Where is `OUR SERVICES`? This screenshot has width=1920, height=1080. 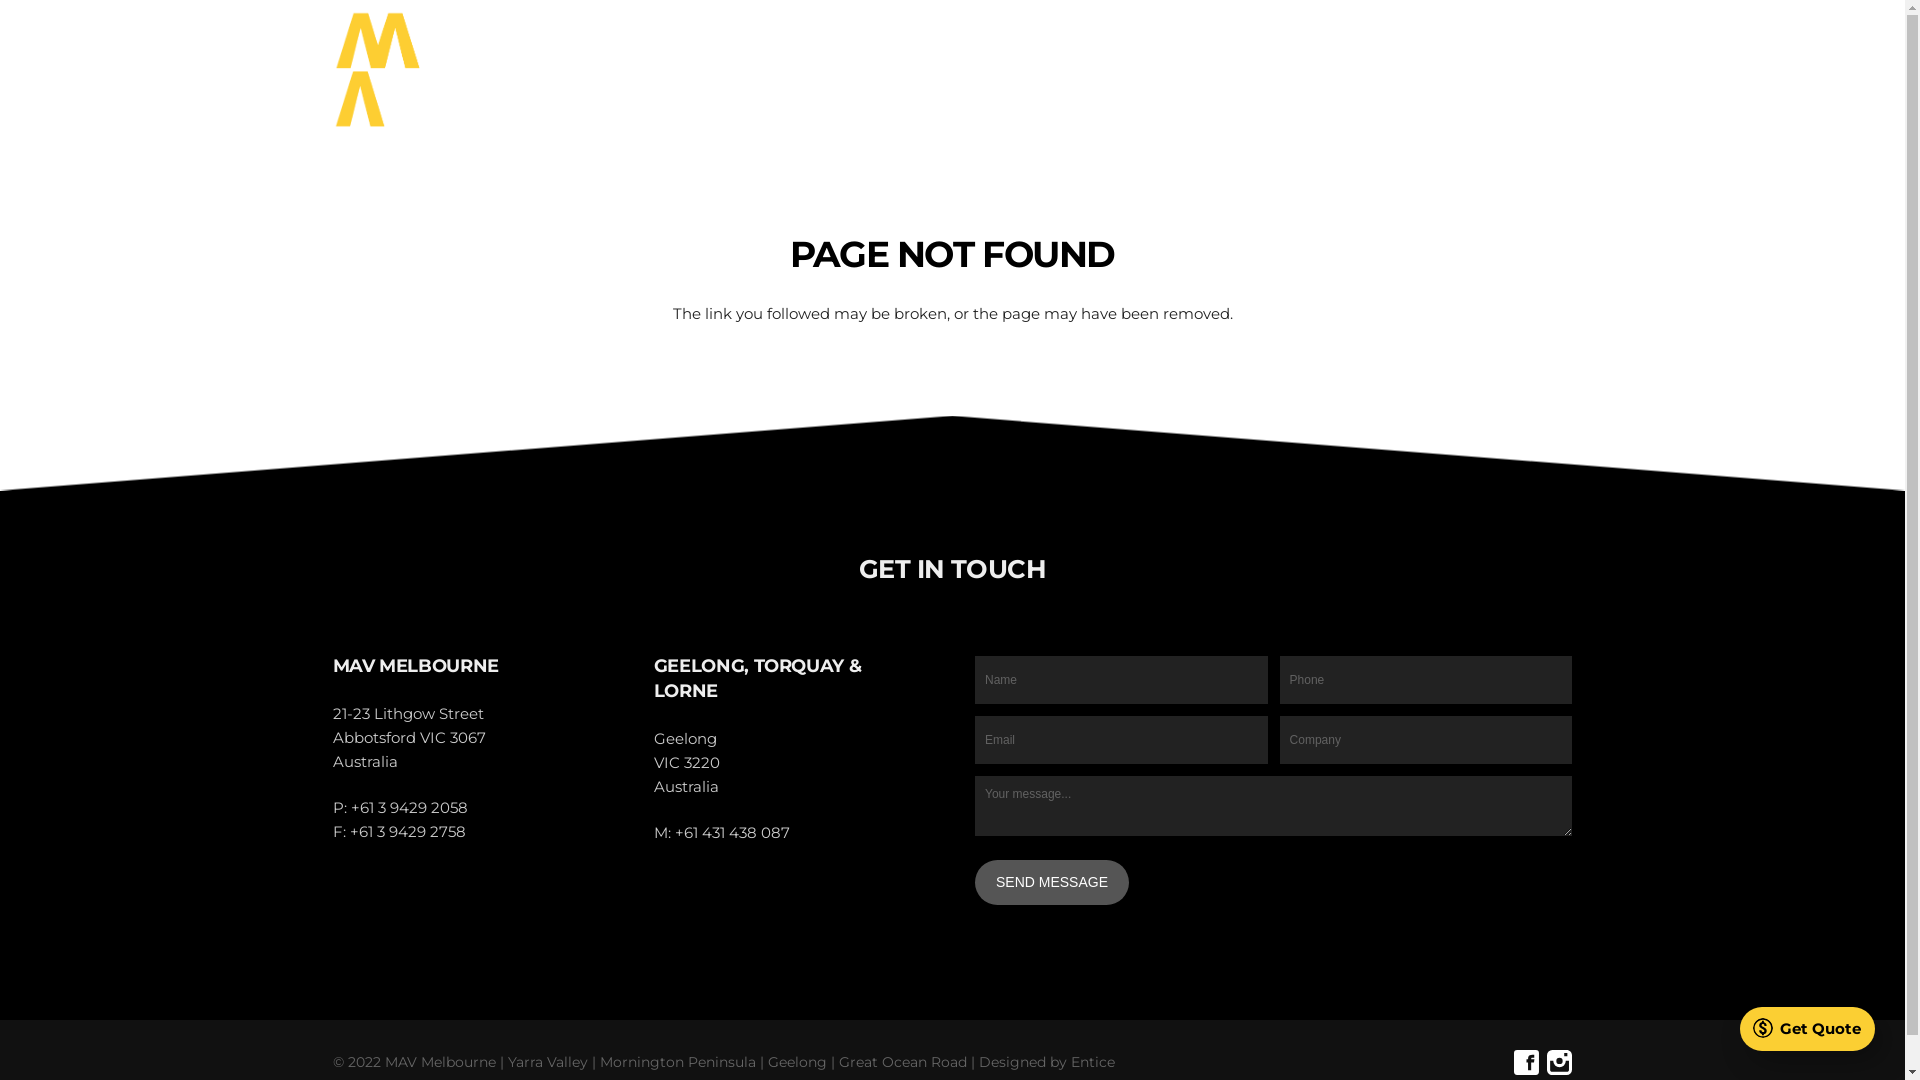 OUR SERVICES is located at coordinates (968, 70).